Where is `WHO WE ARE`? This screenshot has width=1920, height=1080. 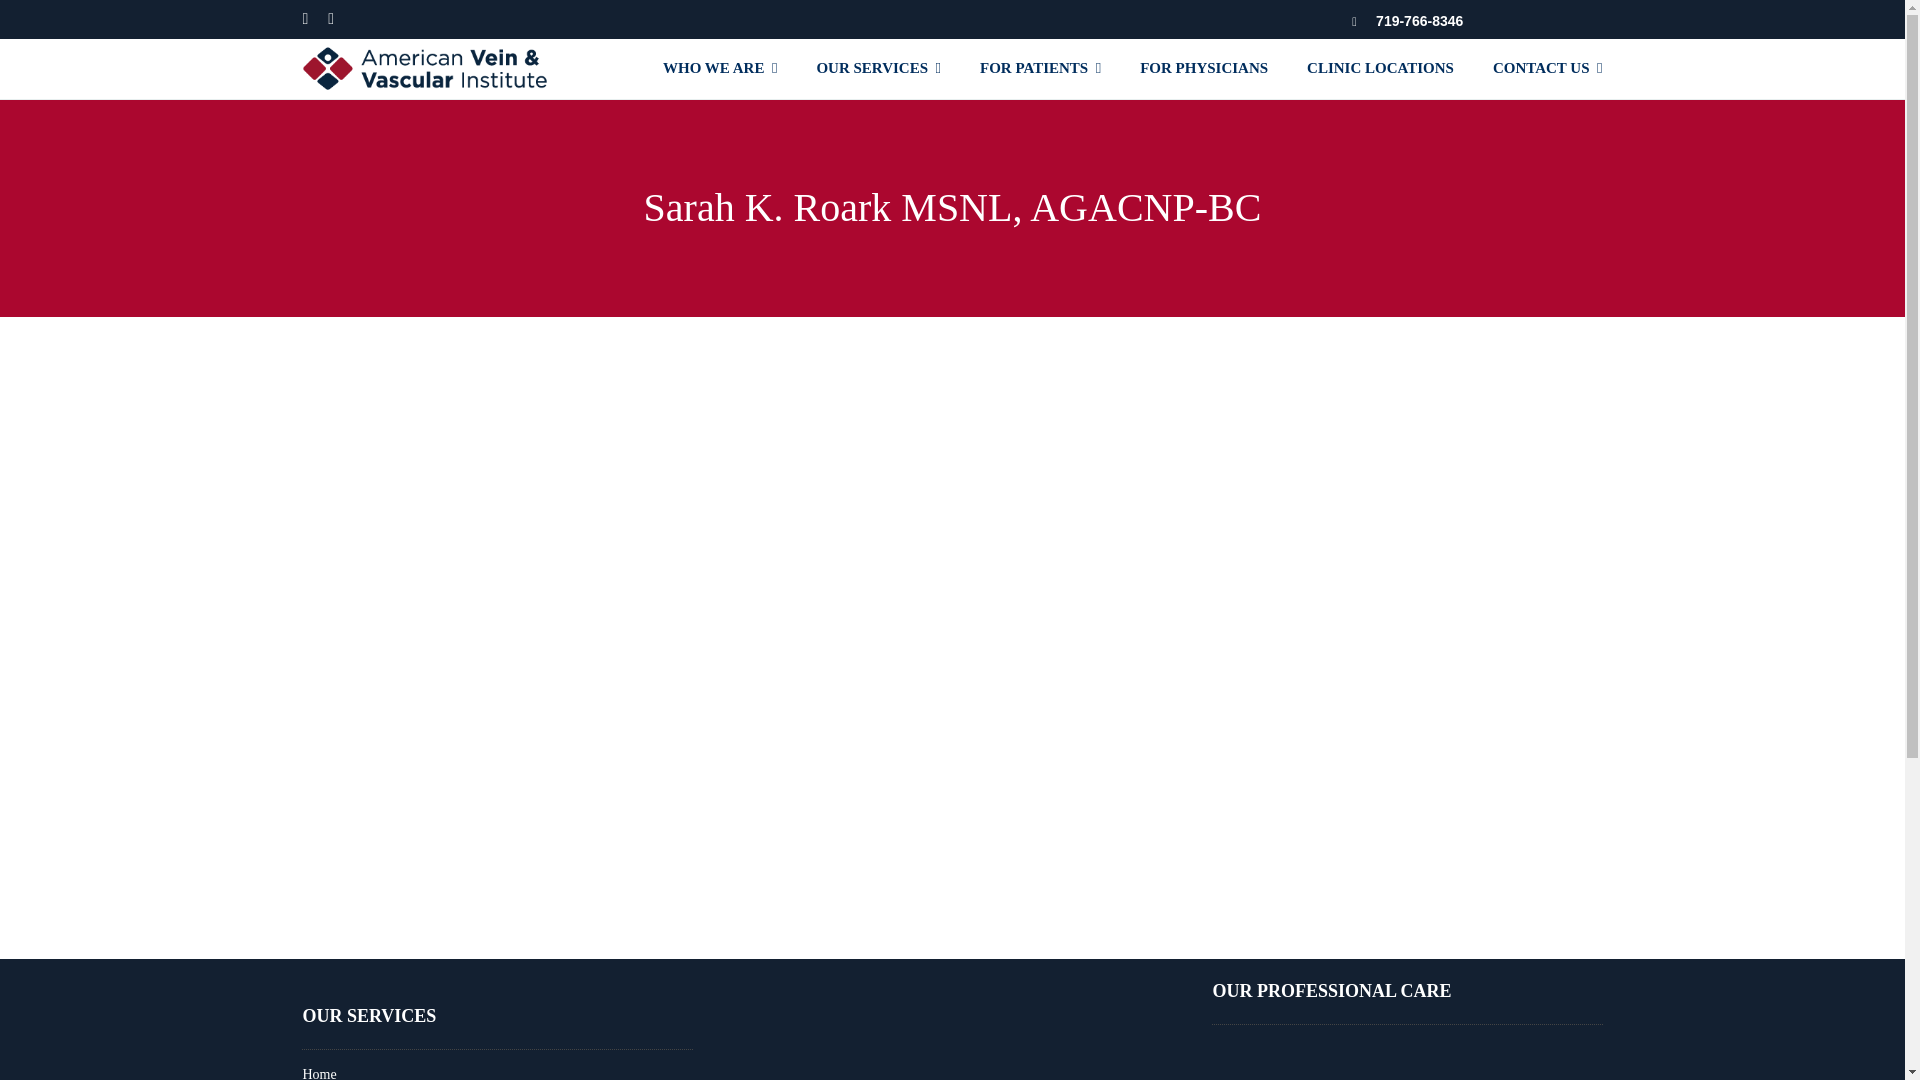
WHO WE ARE is located at coordinates (720, 68).